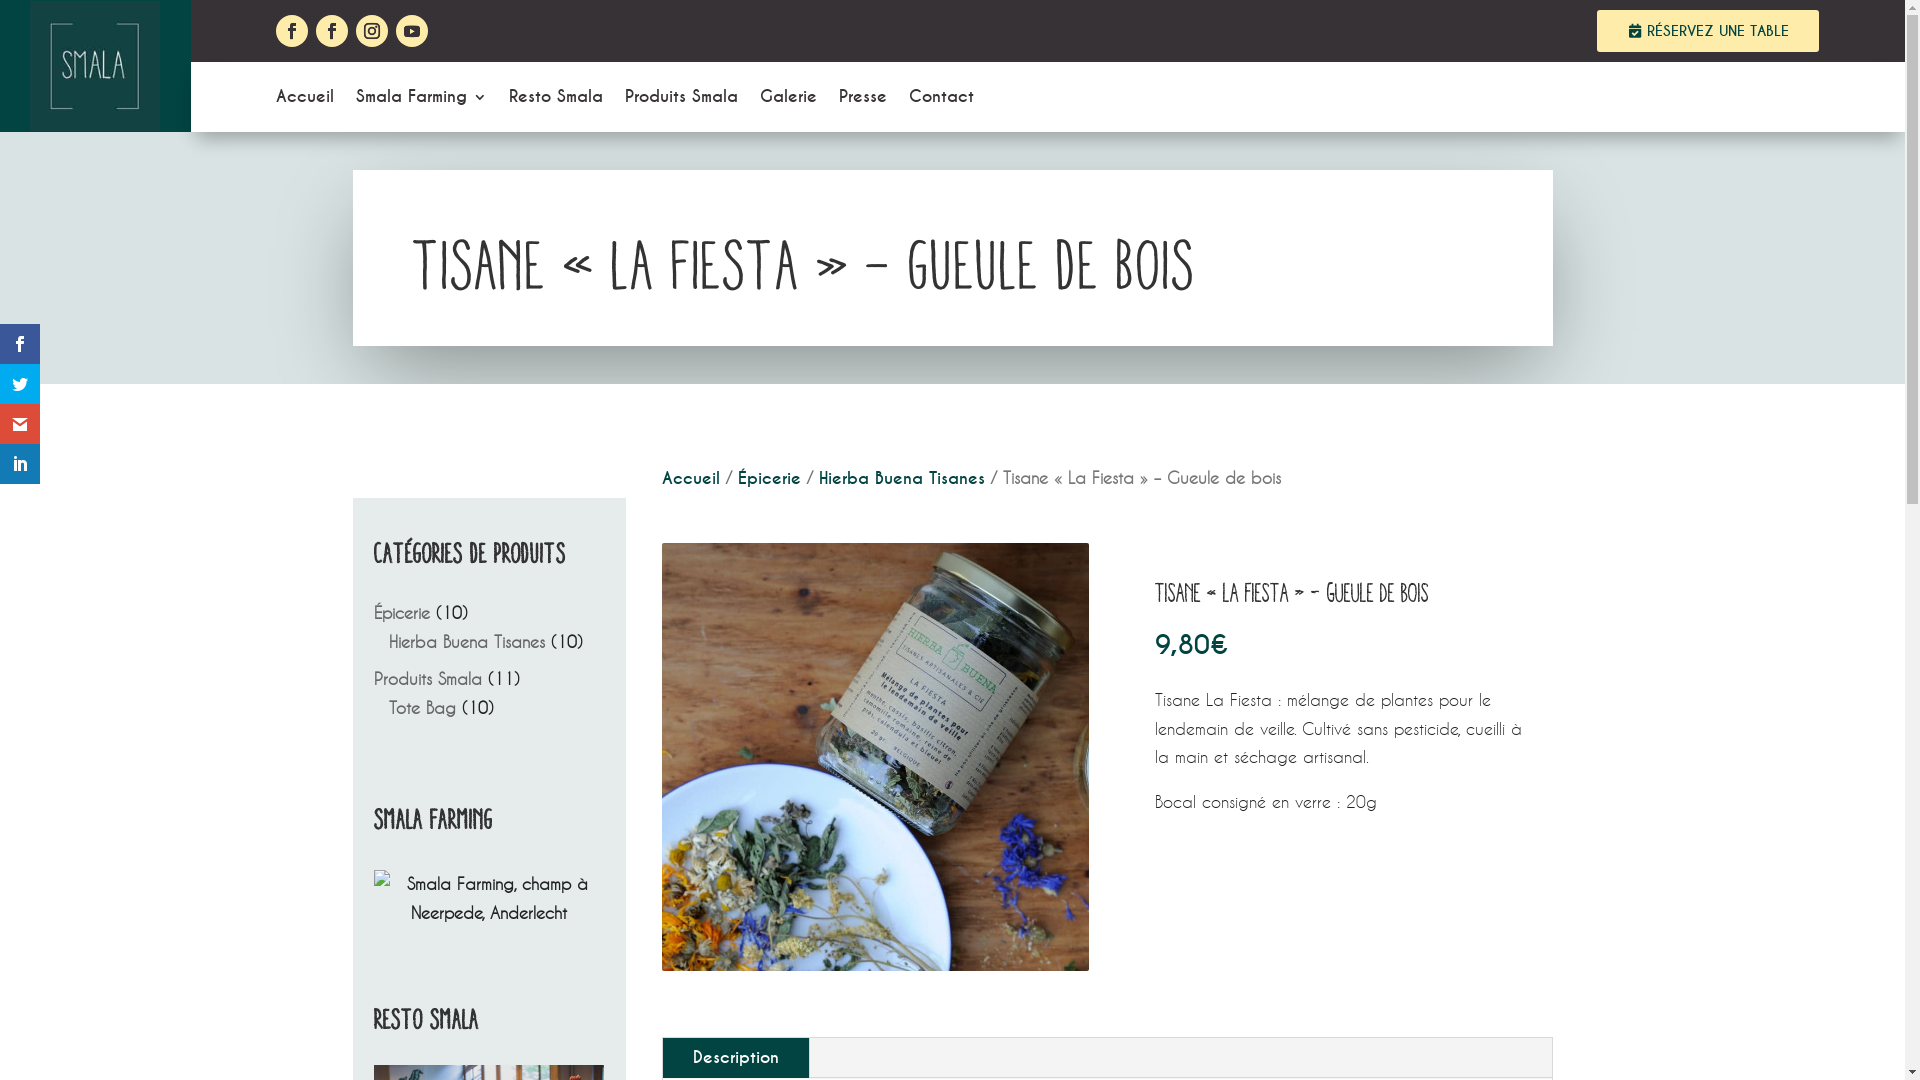 This screenshot has height=1080, width=1920. Describe the element at coordinates (876, 757) in the screenshot. I see `tisane-la-fiesta` at that location.